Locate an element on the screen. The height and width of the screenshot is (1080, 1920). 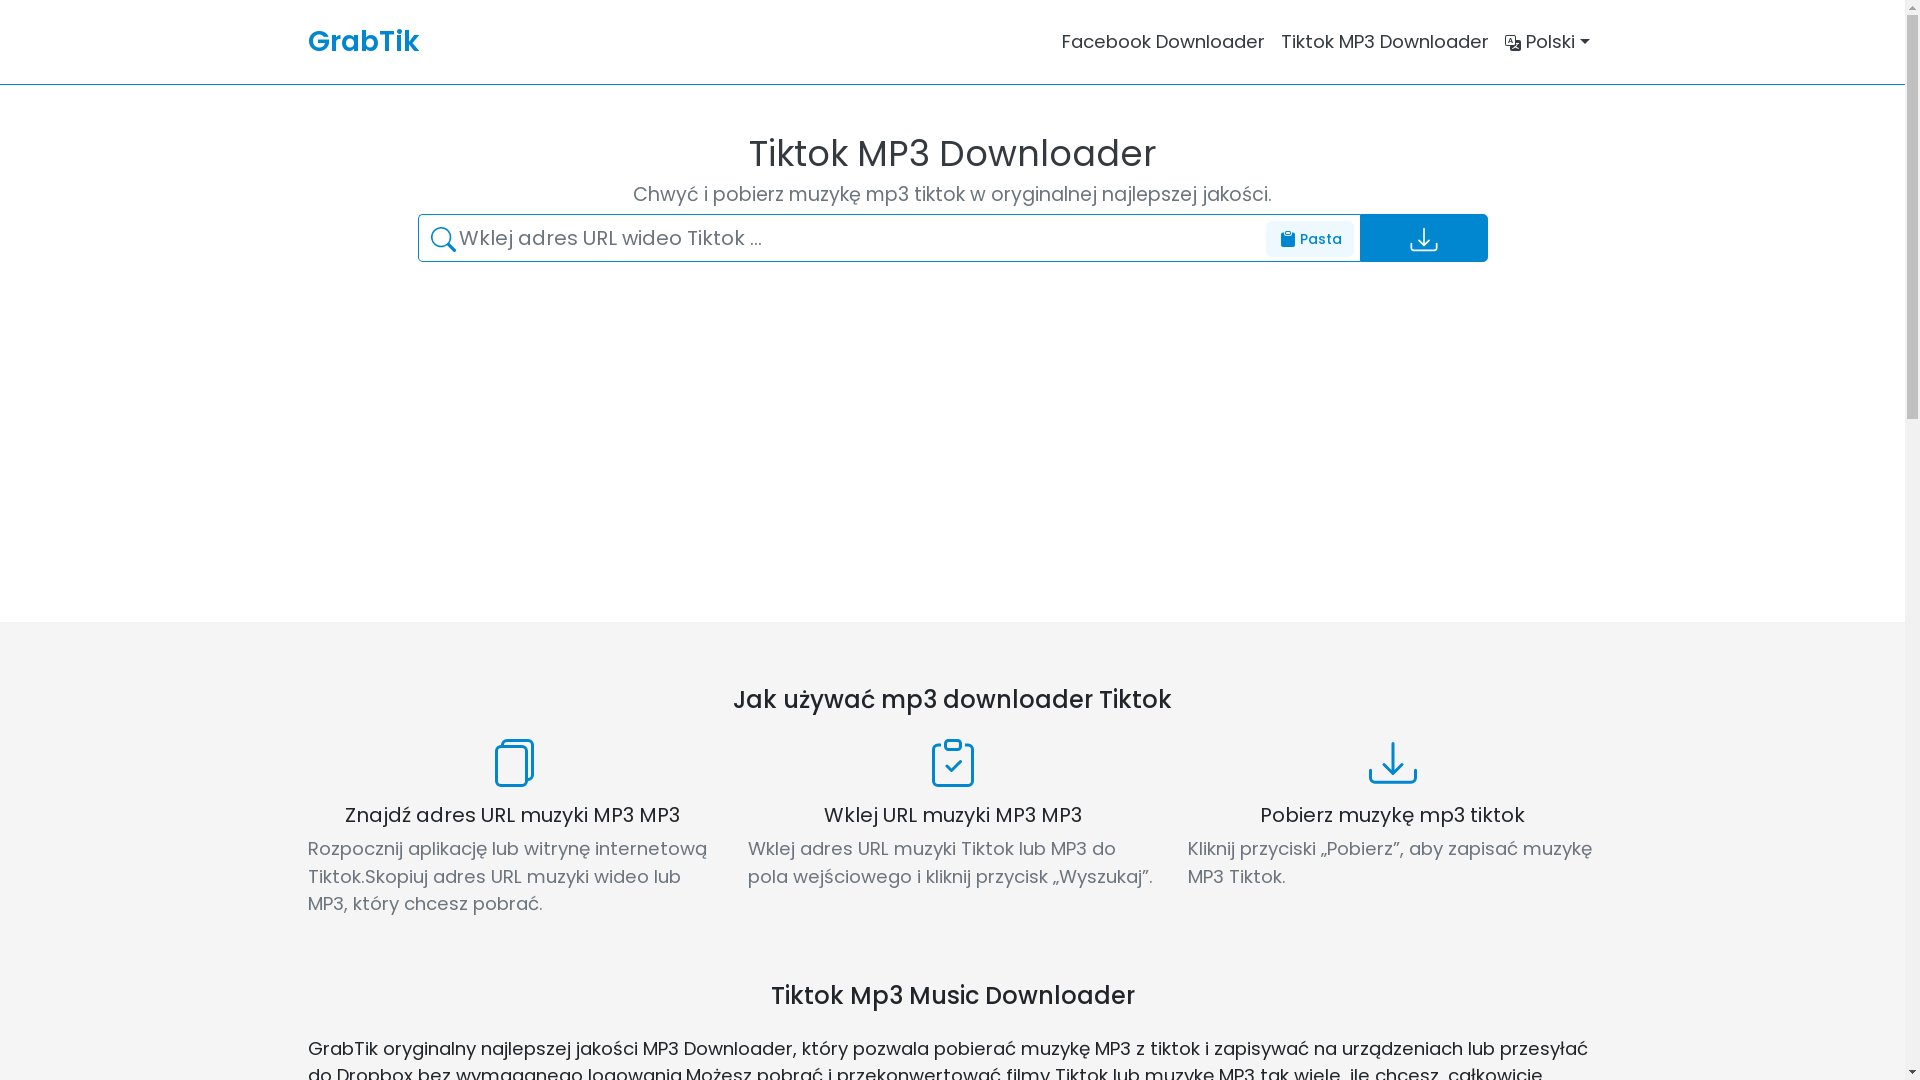
Advertisement is located at coordinates (922, 426).